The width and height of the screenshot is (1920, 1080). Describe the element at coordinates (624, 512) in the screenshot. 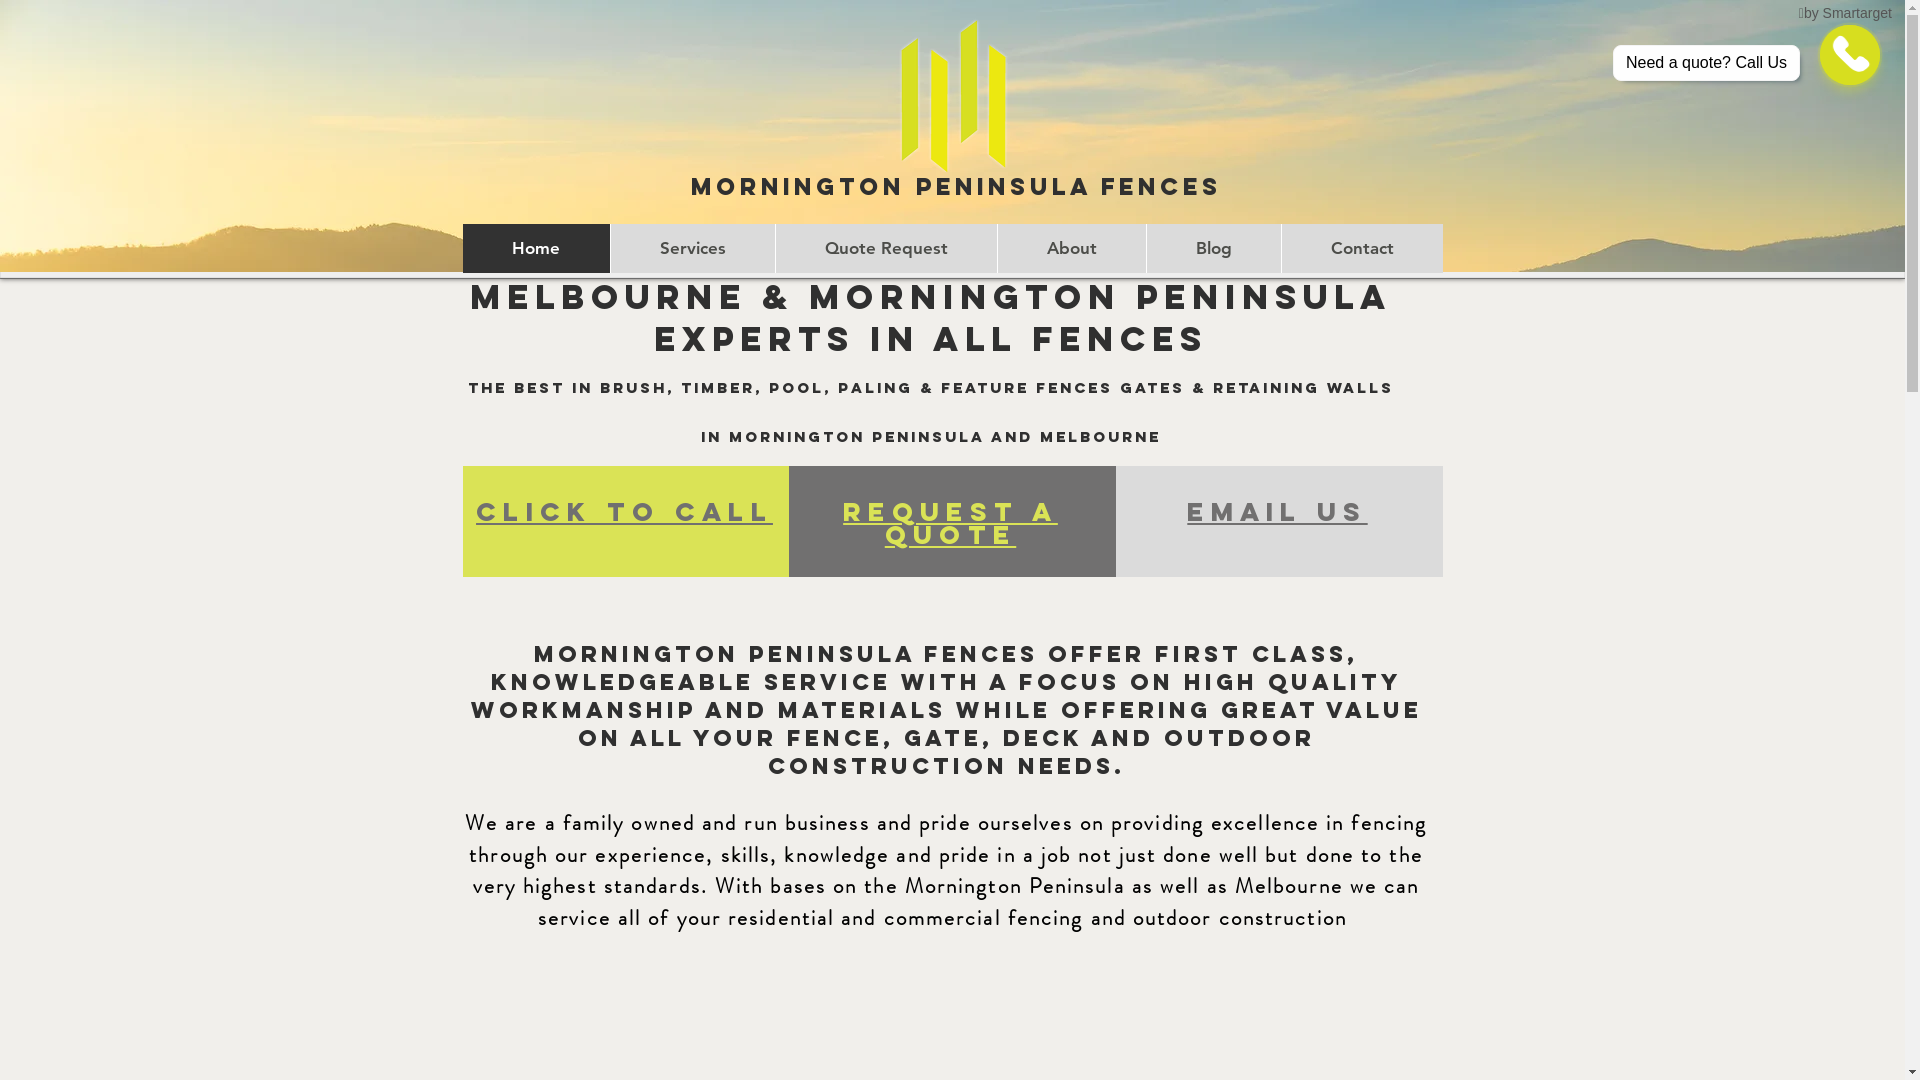

I see `Click to Call` at that location.